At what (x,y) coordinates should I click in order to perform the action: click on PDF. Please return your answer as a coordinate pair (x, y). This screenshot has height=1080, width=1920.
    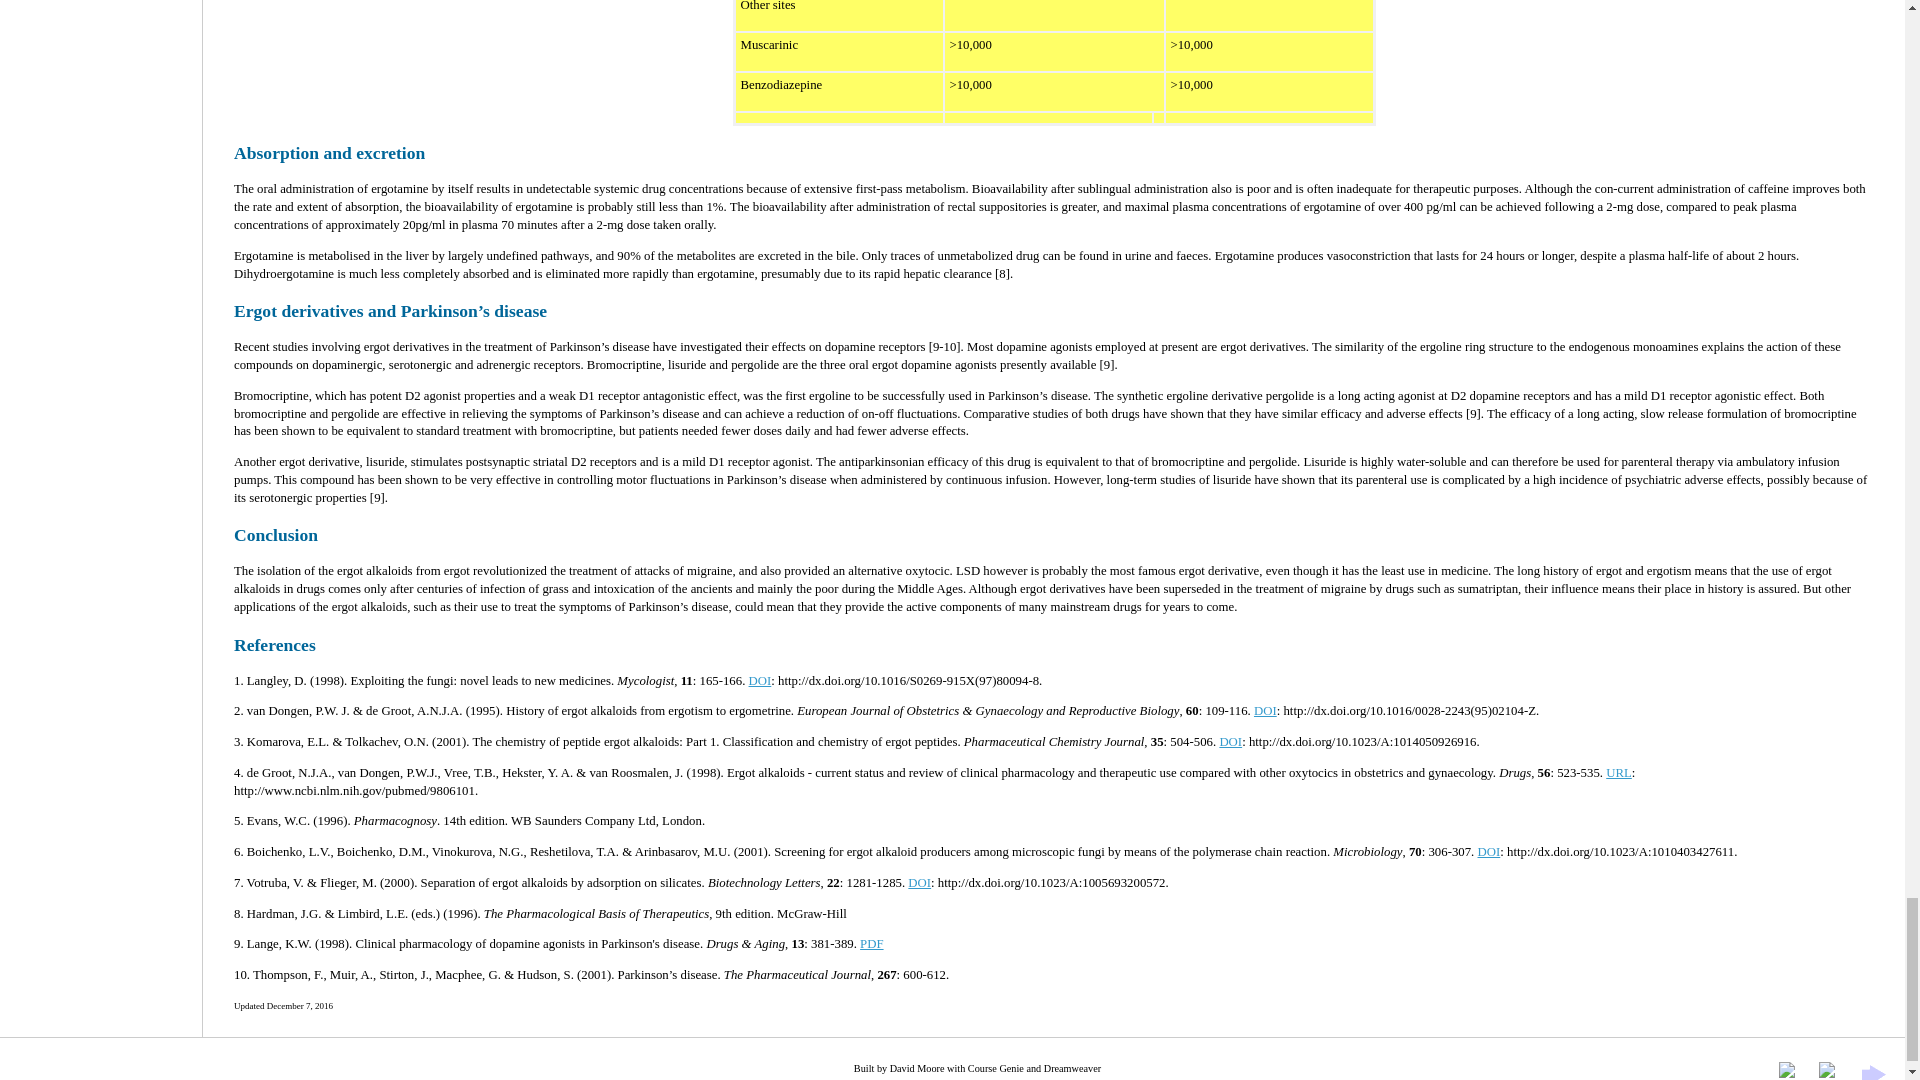
    Looking at the image, I should click on (872, 944).